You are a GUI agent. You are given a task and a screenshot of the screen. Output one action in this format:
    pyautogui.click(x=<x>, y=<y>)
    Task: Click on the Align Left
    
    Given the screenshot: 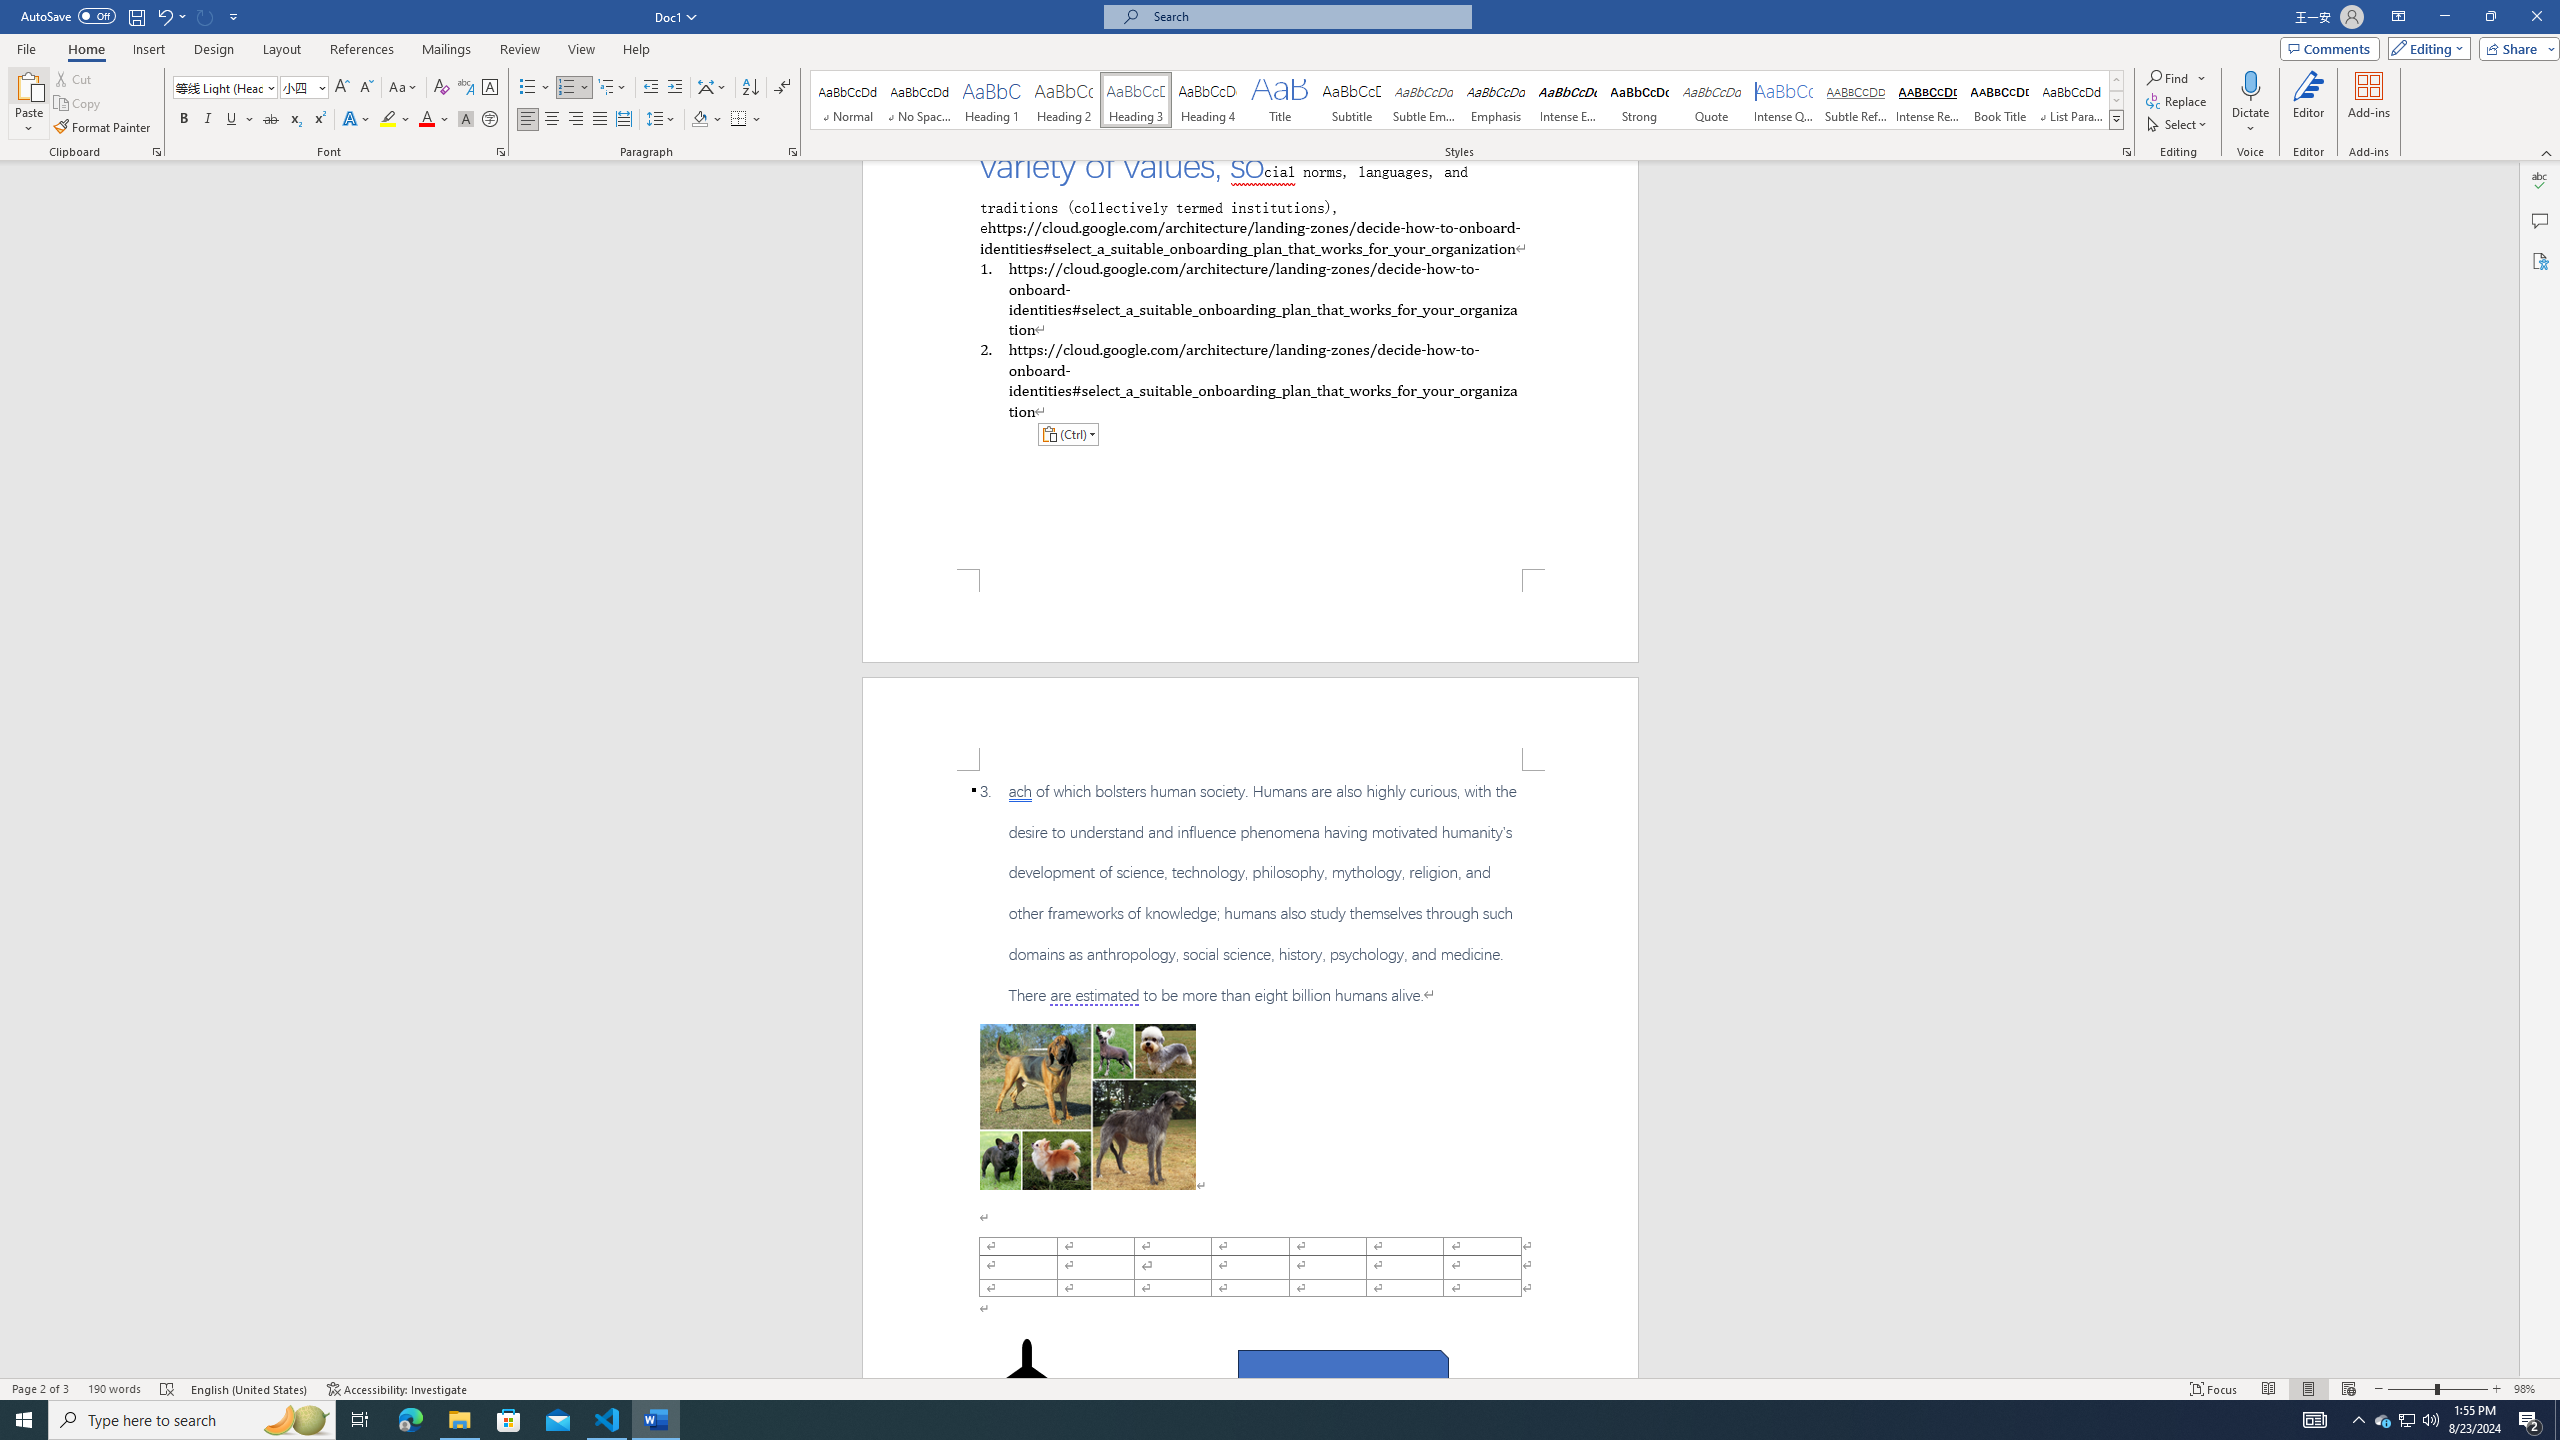 What is the action you would take?
    pyautogui.click(x=528, y=120)
    